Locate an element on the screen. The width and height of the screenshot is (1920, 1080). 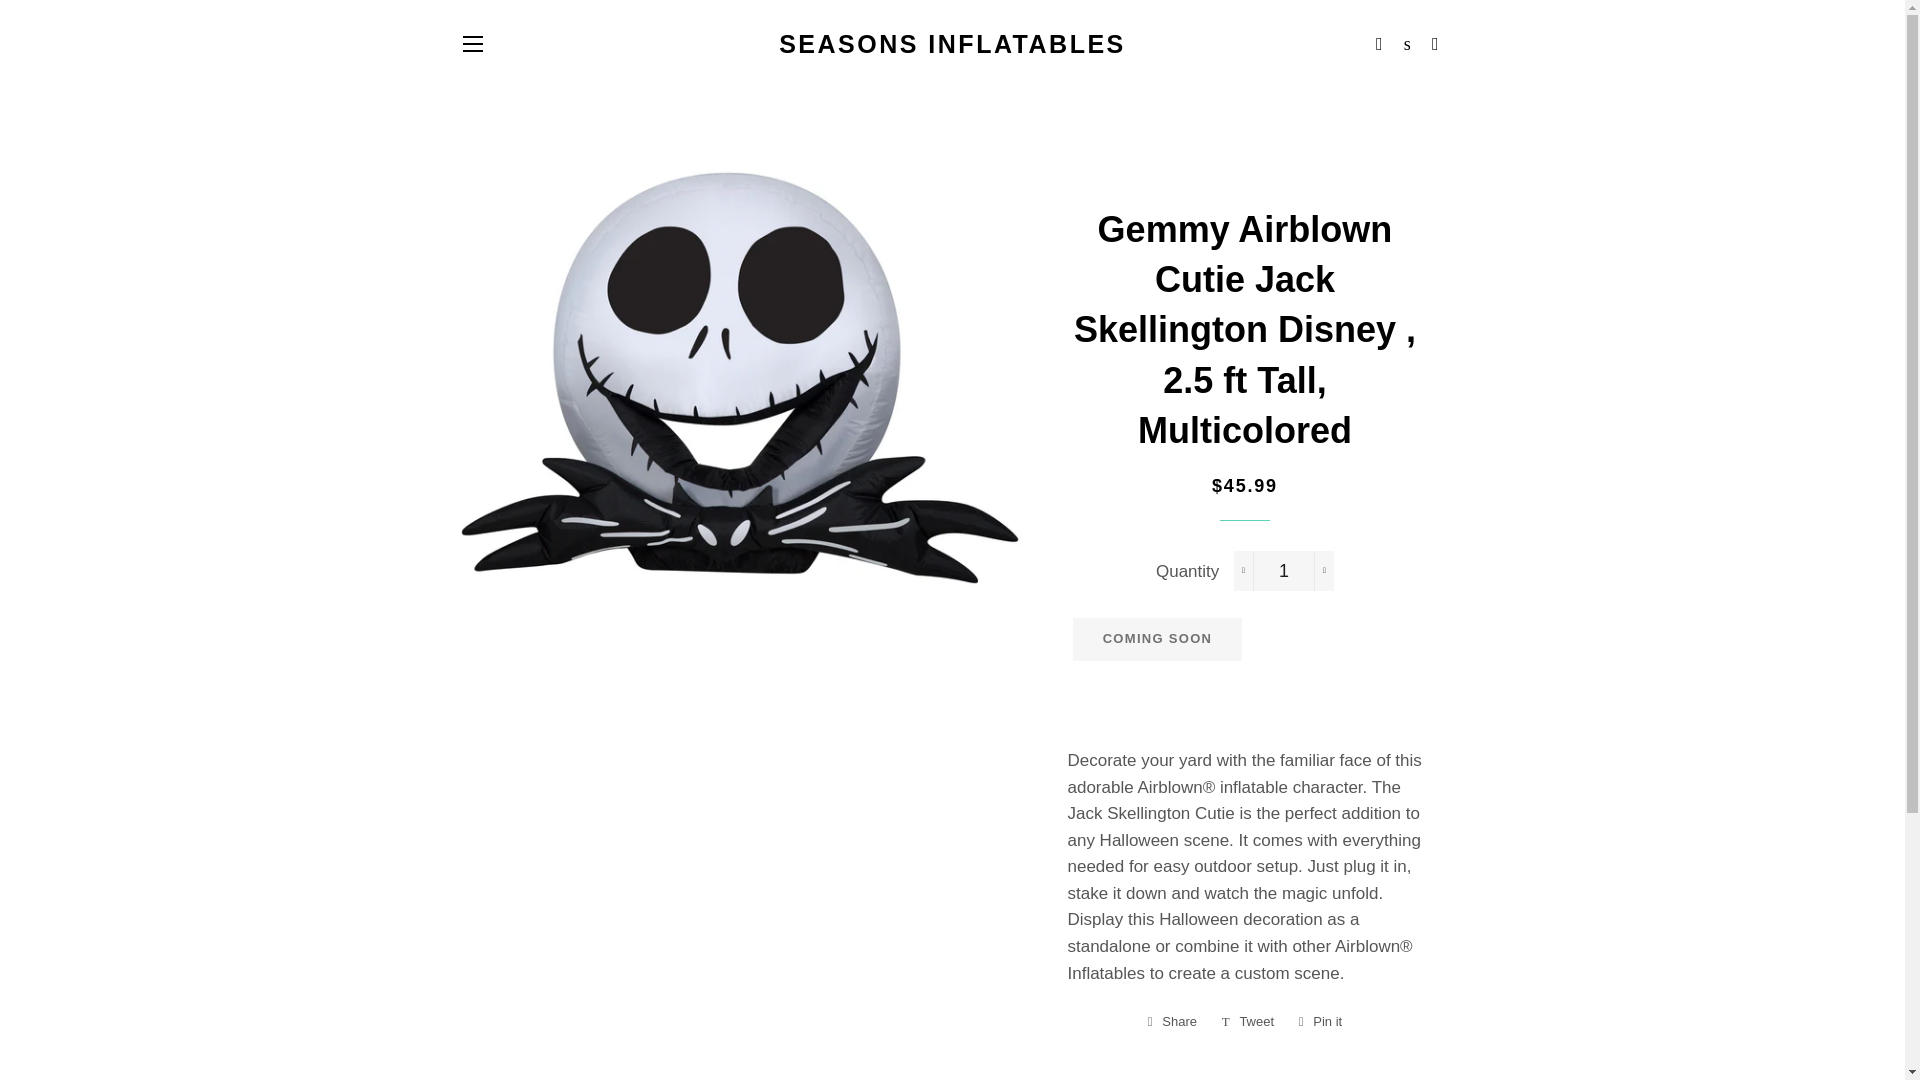
Share on Facebook is located at coordinates (1172, 1021).